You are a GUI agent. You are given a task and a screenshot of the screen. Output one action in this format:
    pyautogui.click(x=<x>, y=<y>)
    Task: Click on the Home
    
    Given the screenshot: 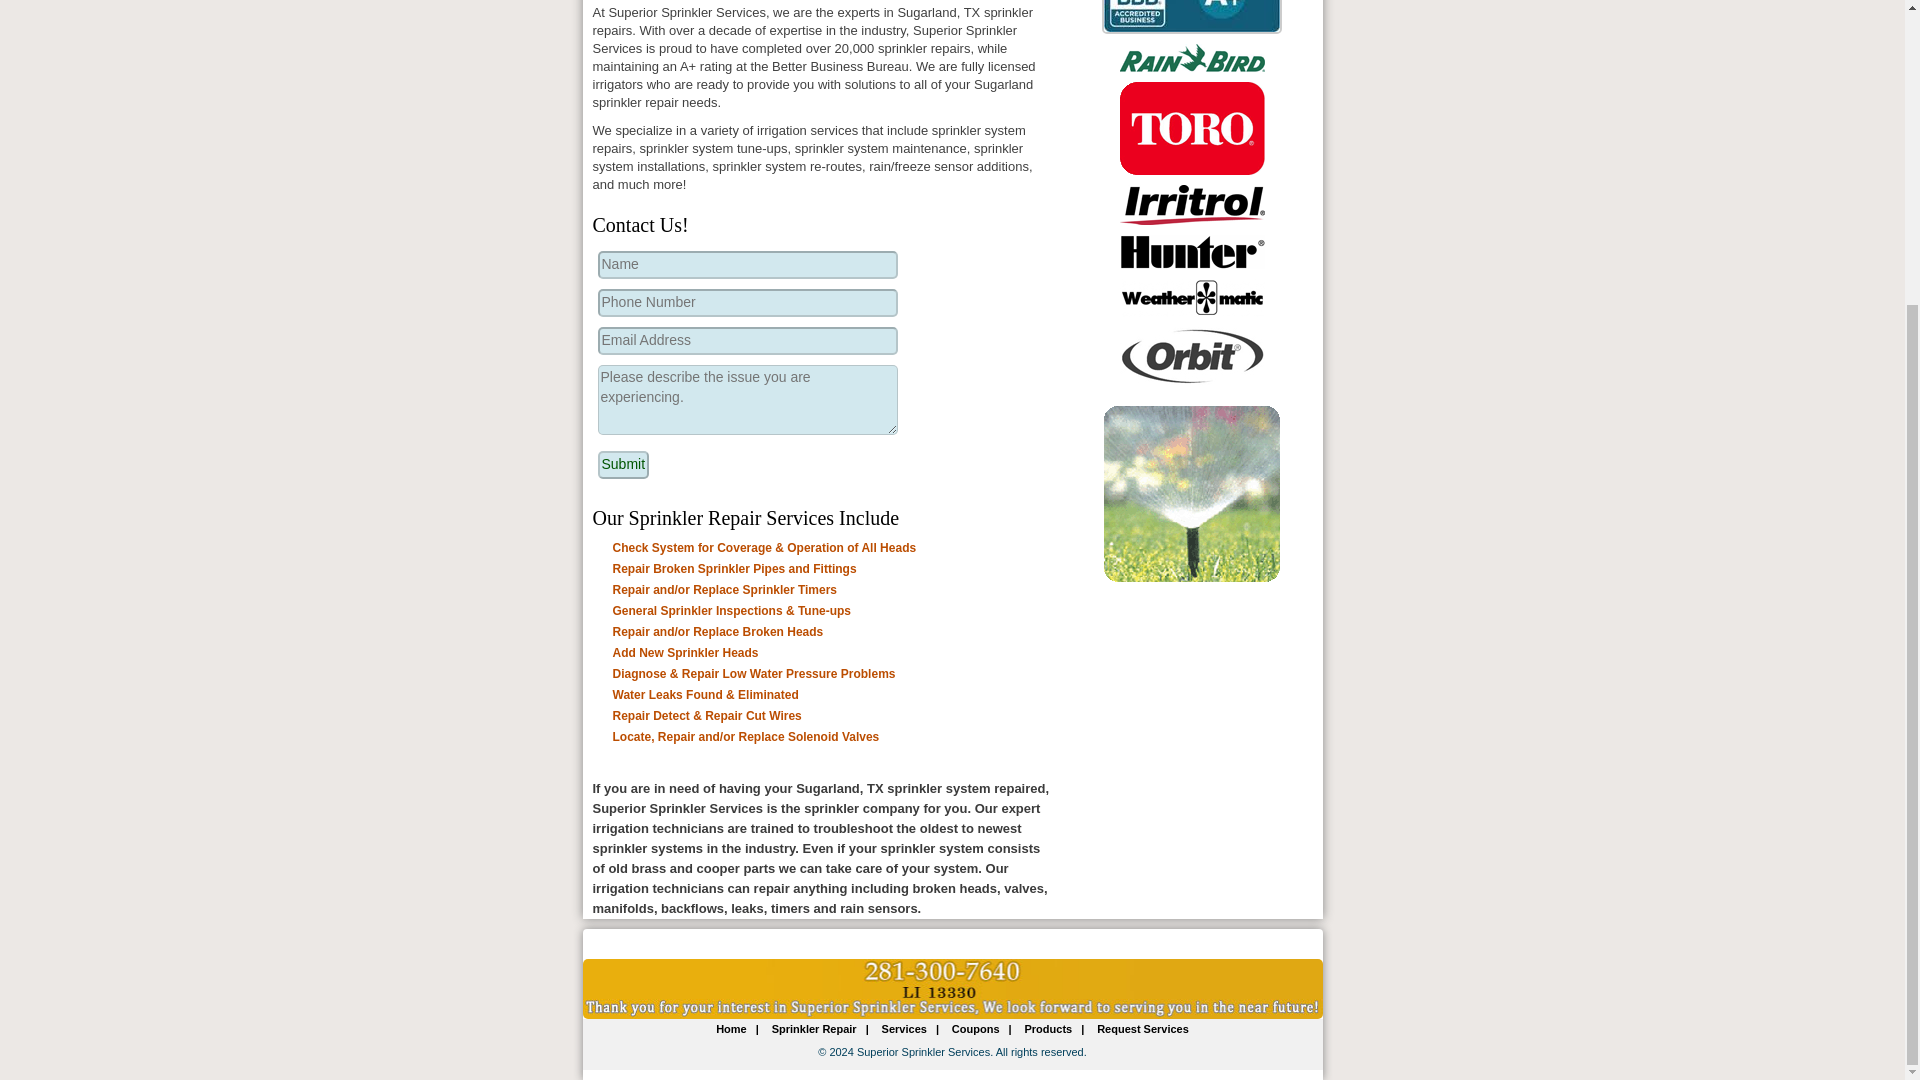 What is the action you would take?
    pyautogui.click(x=731, y=1028)
    